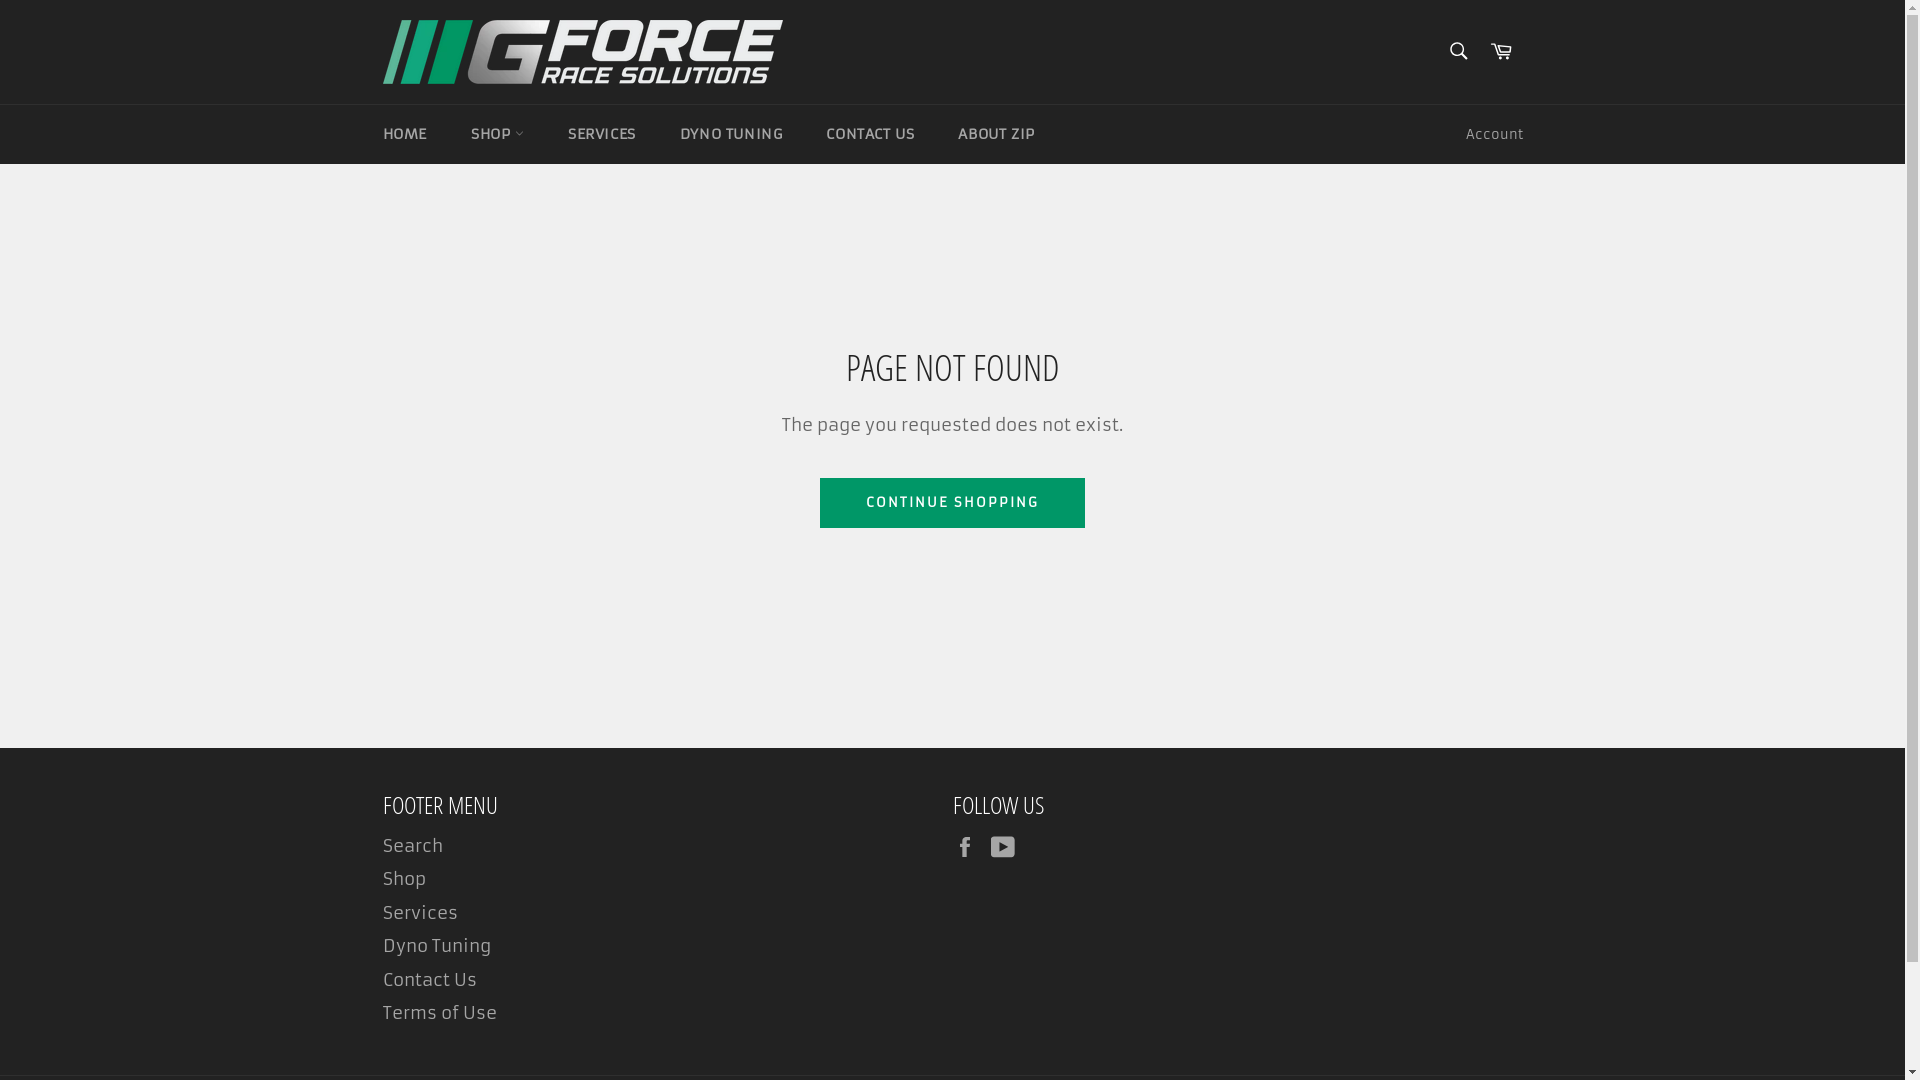  I want to click on ABOUT ZIP, so click(996, 134).